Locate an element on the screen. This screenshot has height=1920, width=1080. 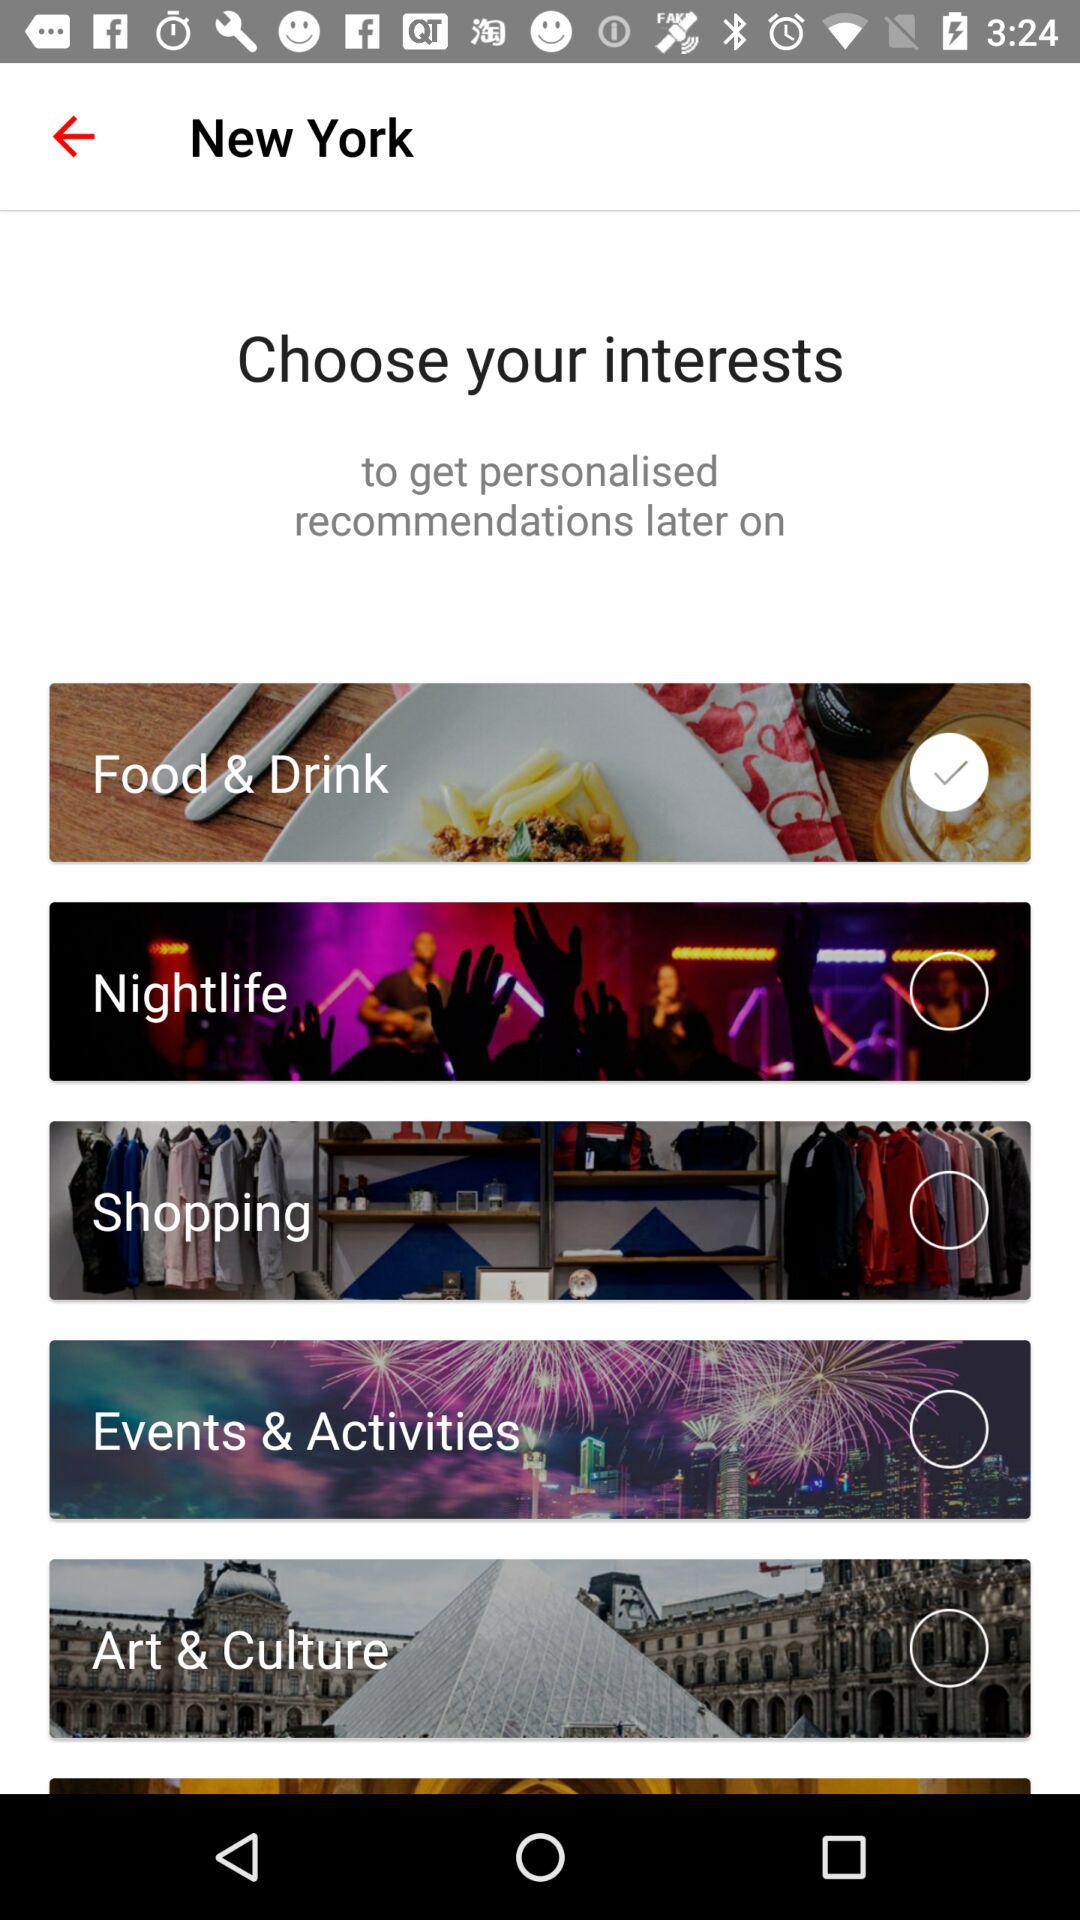
select the last image in the page is located at coordinates (540, 1648).